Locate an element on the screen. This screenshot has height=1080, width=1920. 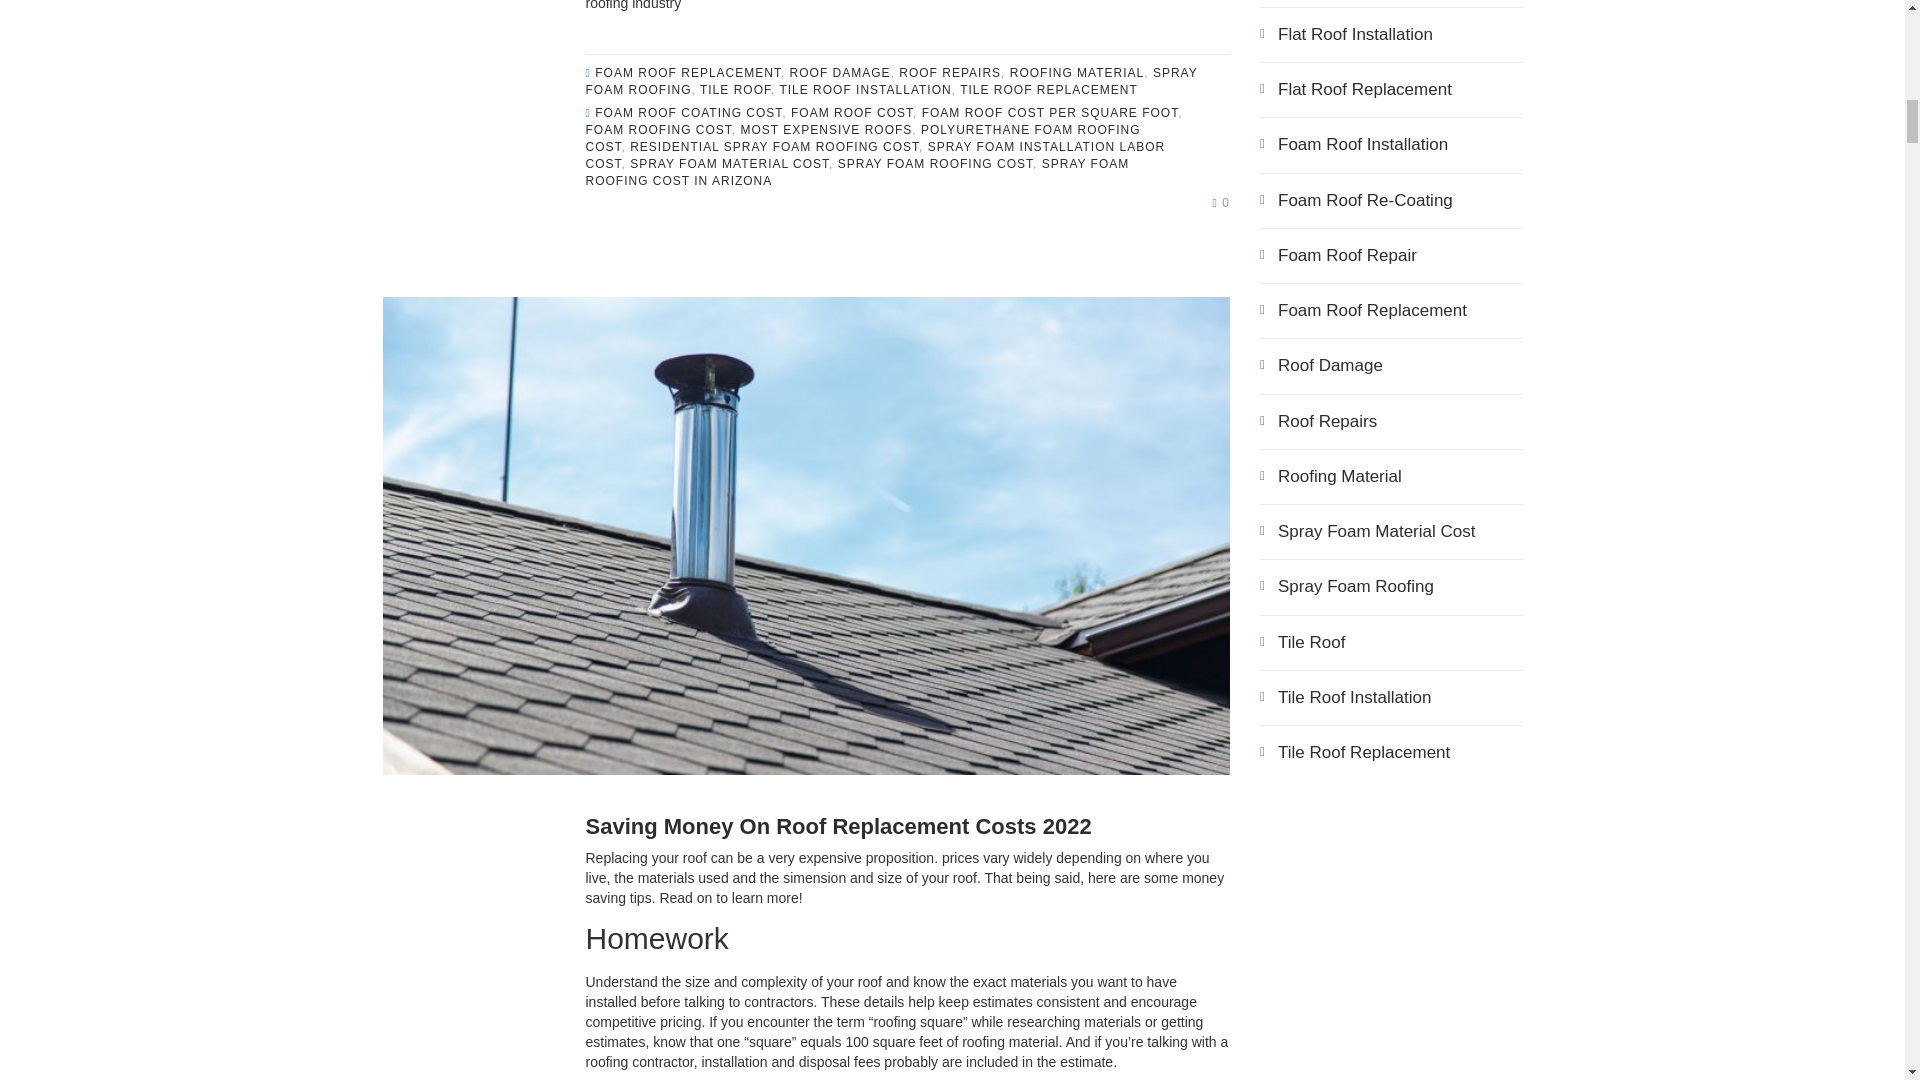
SPRAY FOAM MATERIAL COST is located at coordinates (729, 163).